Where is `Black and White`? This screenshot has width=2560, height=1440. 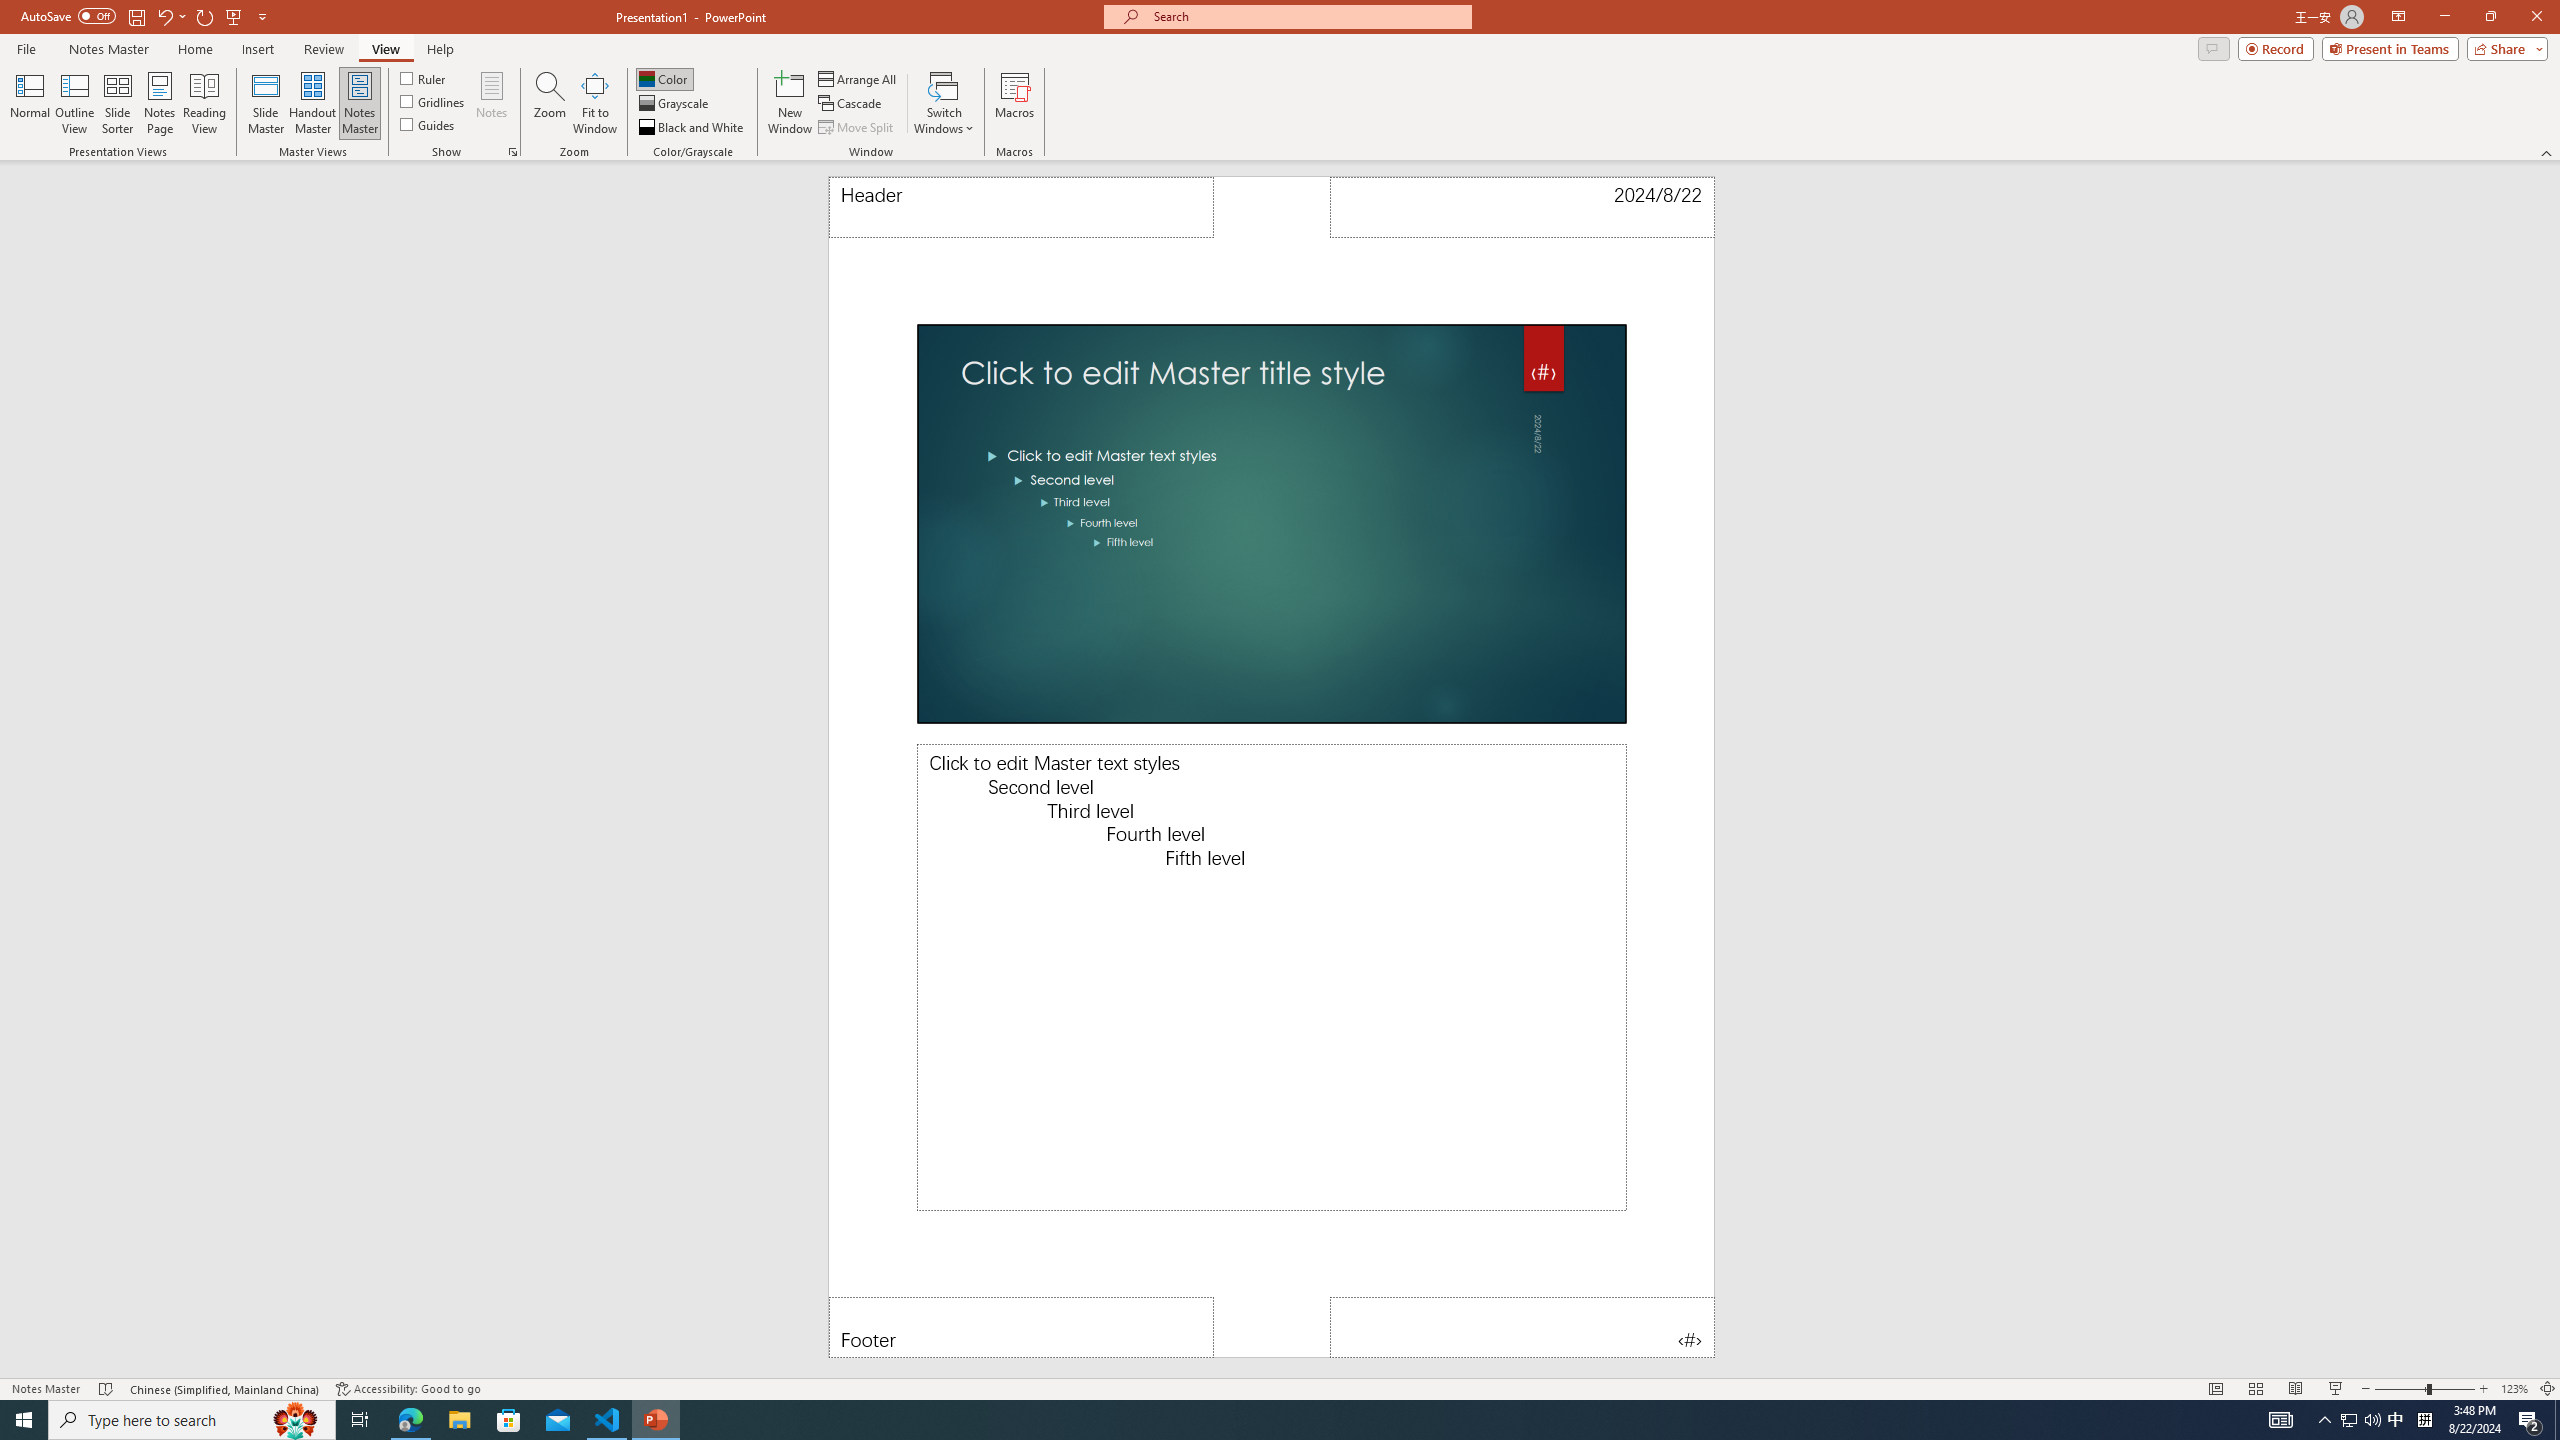
Black and White is located at coordinates (692, 128).